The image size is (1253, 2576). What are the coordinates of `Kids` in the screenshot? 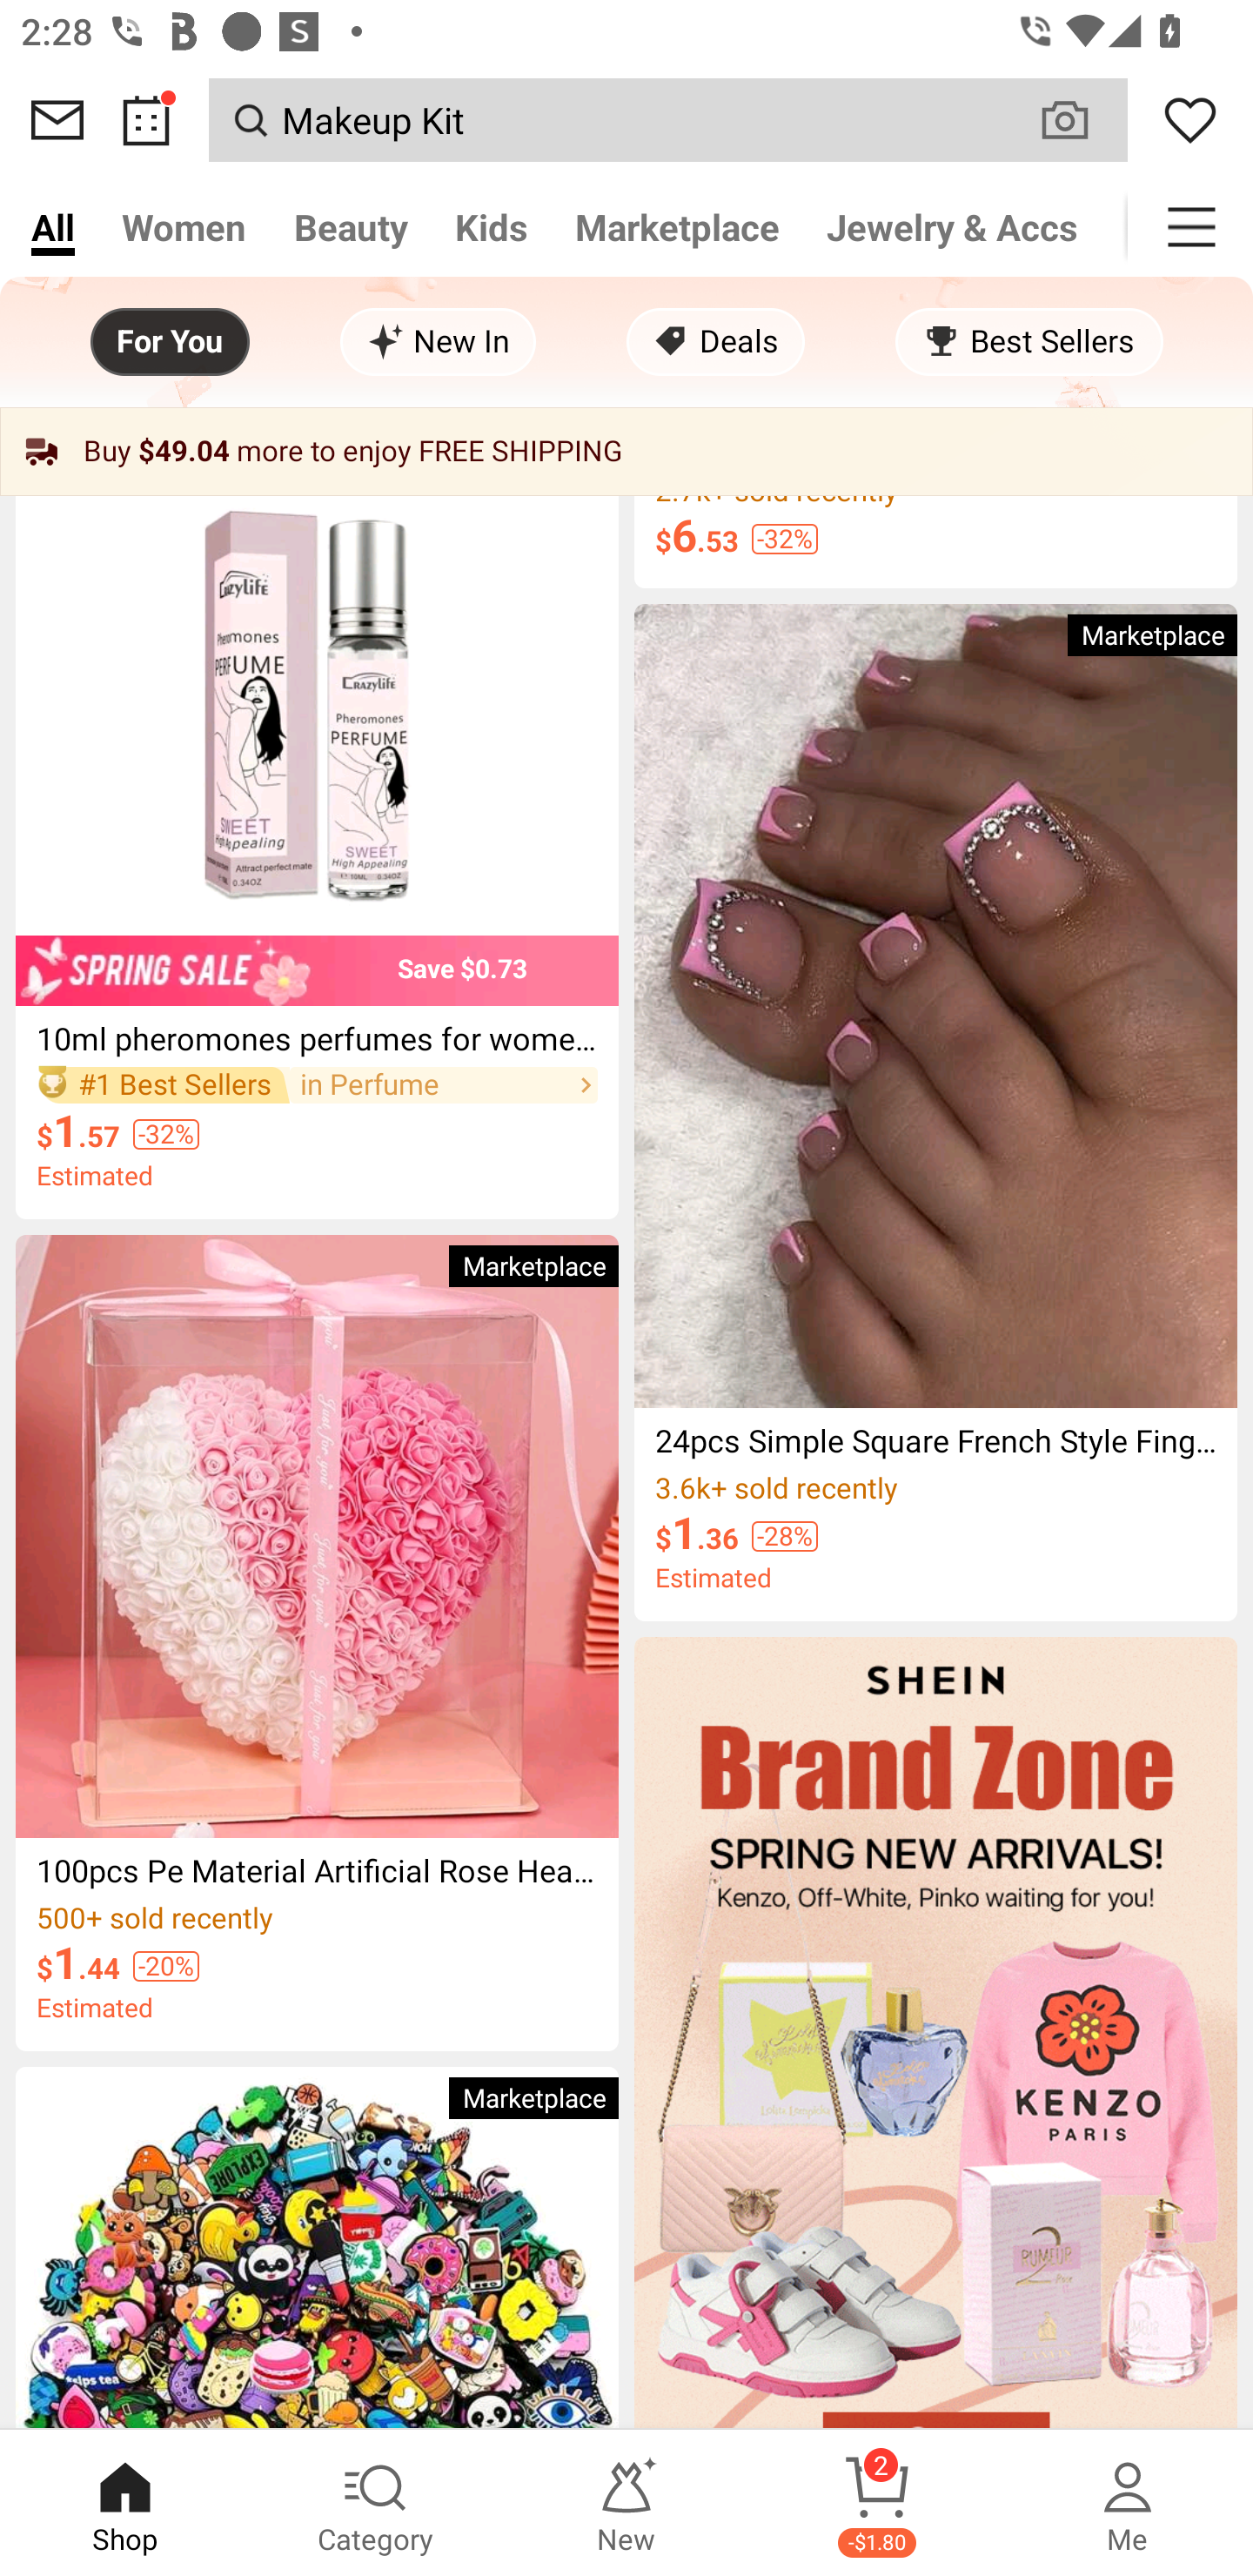 It's located at (491, 226).